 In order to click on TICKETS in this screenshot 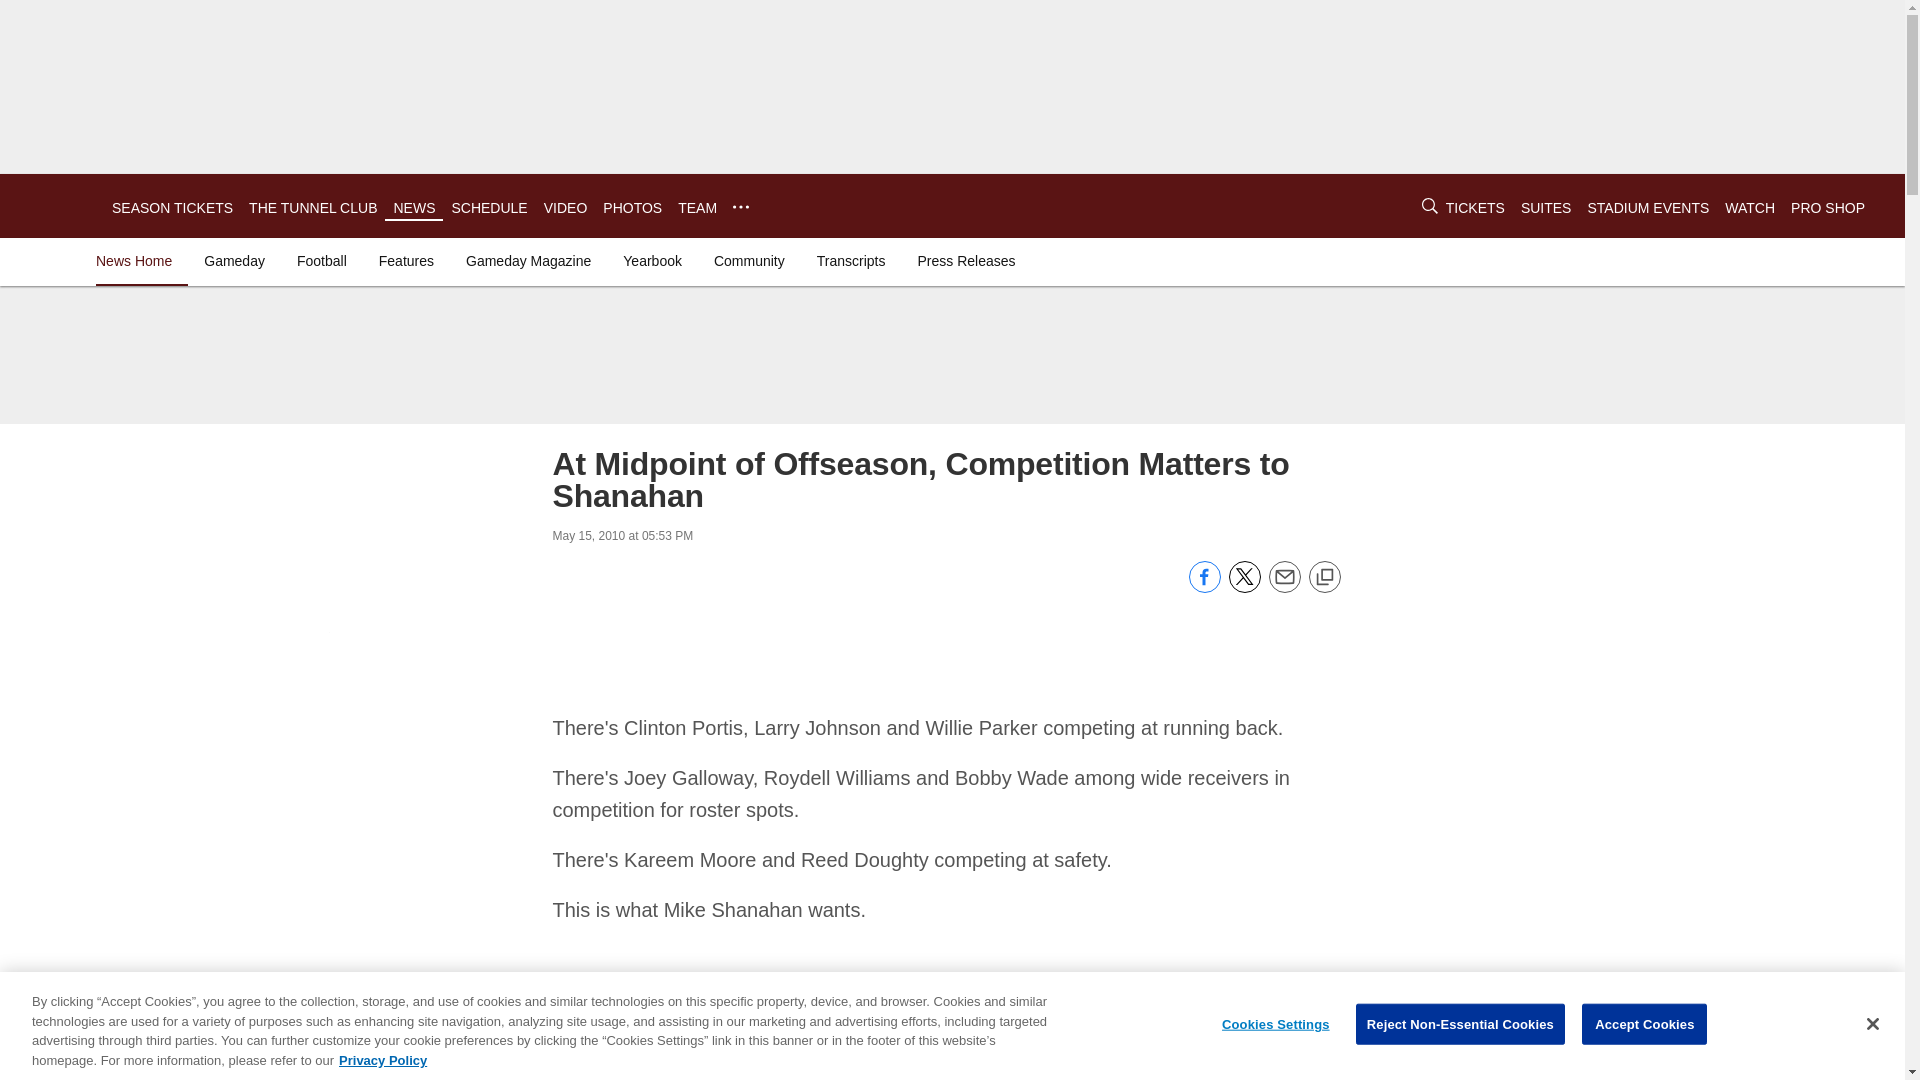, I will do `click(1475, 208)`.